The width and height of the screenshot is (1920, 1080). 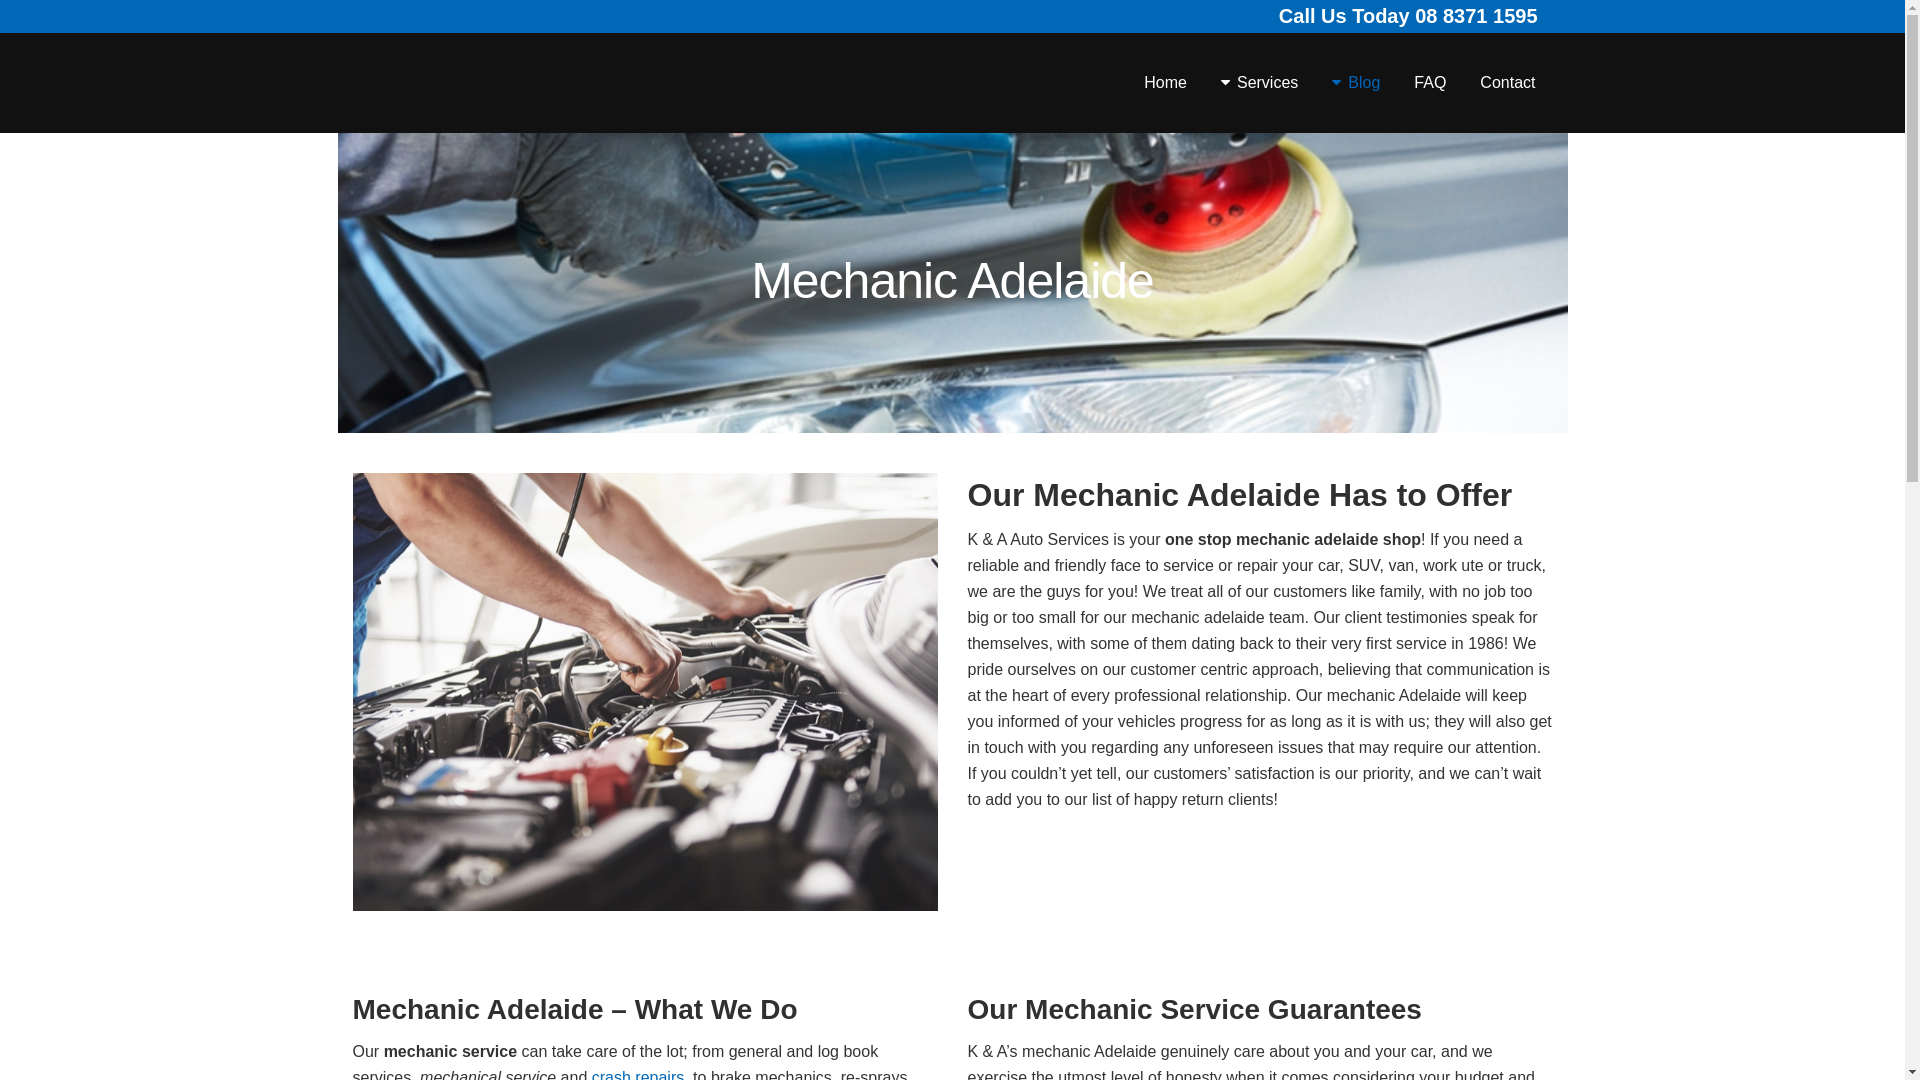 I want to click on Services, so click(x=1260, y=83).